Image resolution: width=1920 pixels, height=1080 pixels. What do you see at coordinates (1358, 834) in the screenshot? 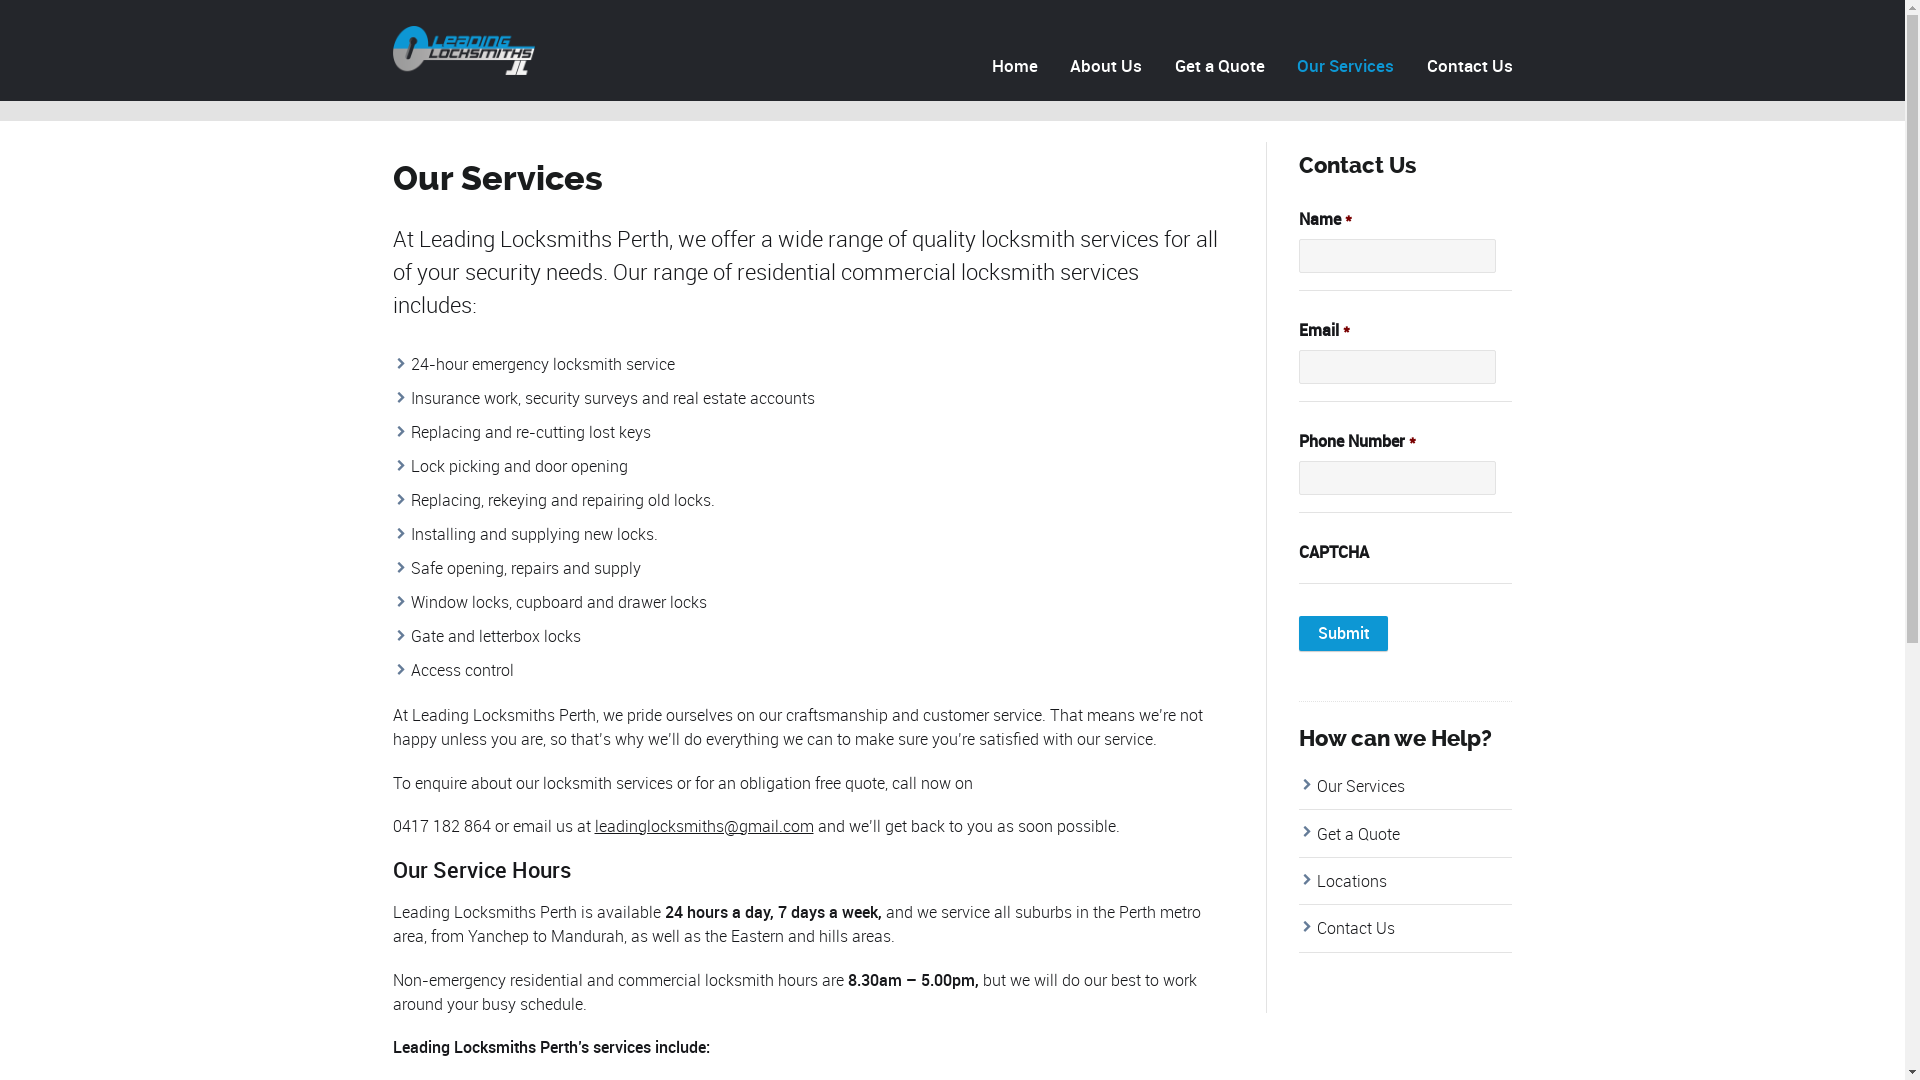
I see `Get a Quote` at bounding box center [1358, 834].